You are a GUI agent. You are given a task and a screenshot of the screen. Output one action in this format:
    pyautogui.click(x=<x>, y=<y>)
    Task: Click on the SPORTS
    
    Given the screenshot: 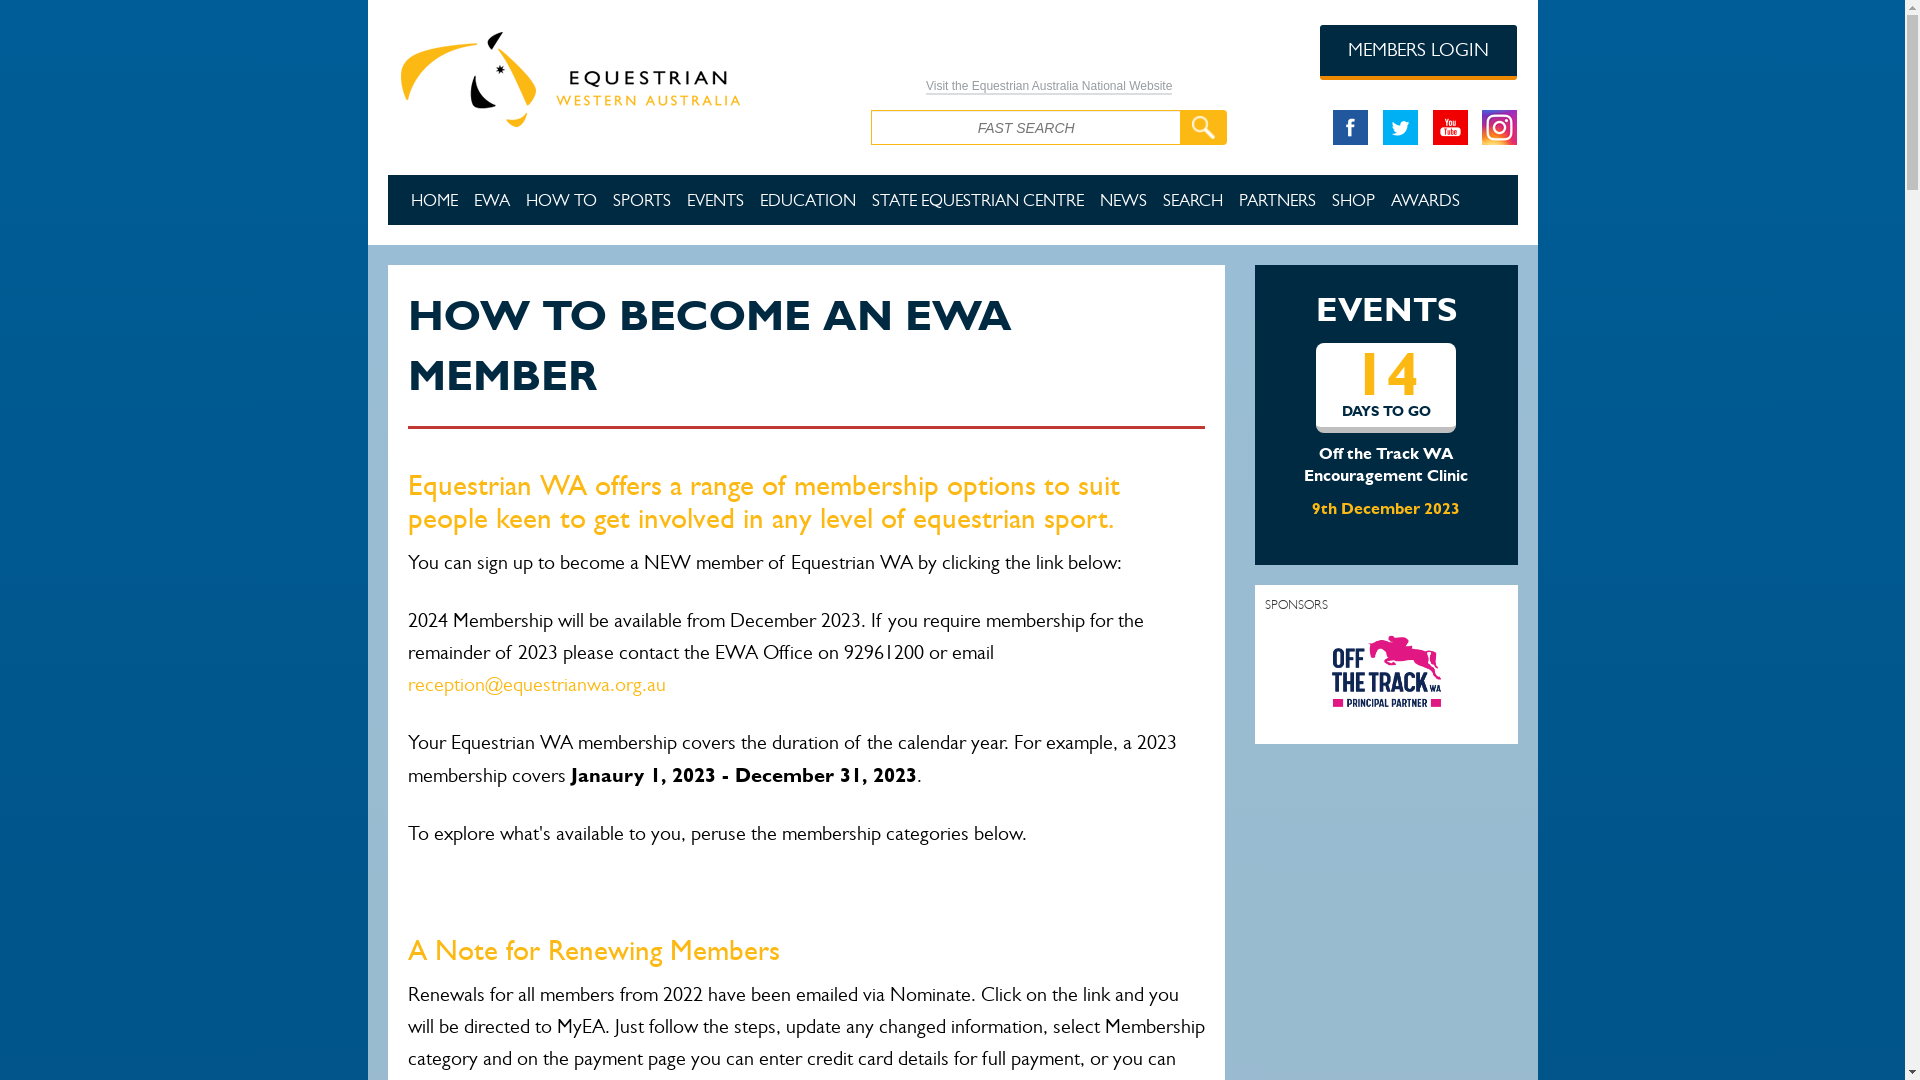 What is the action you would take?
    pyautogui.click(x=641, y=200)
    